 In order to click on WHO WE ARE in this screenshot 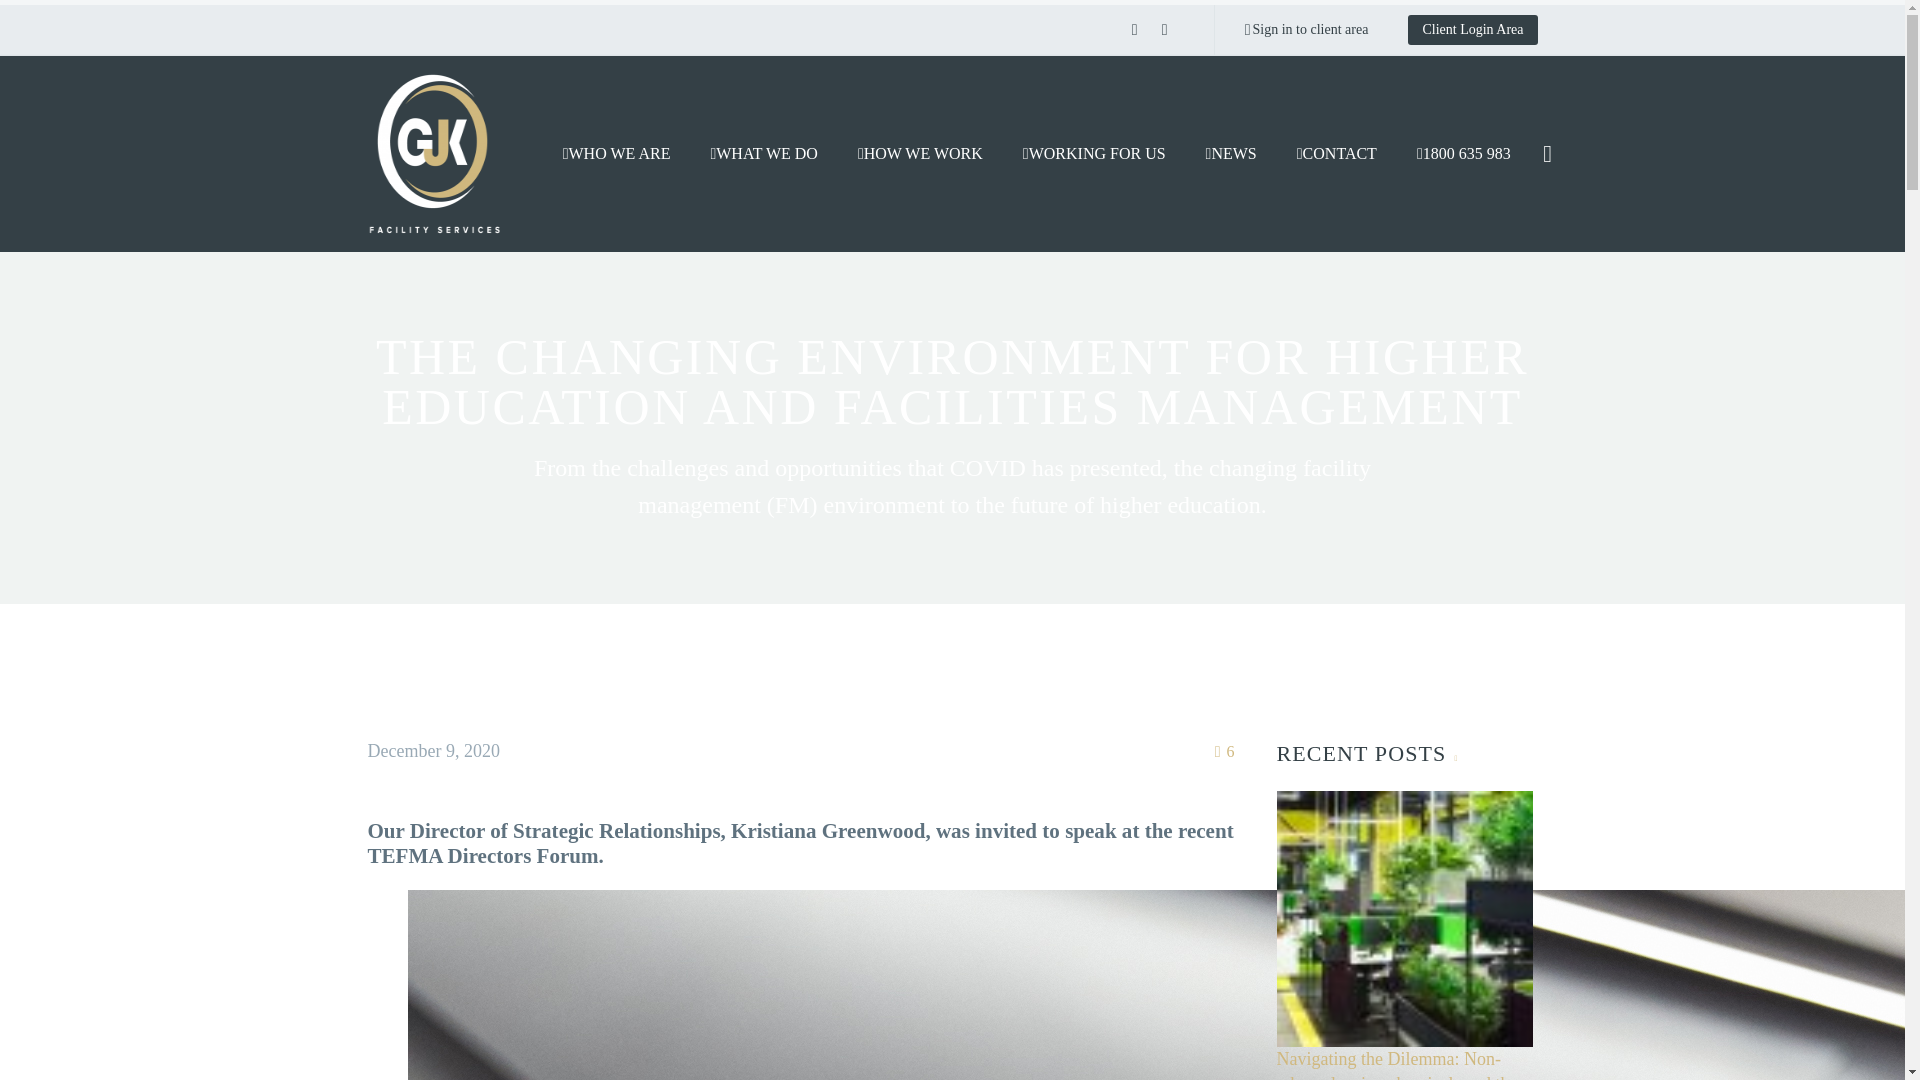, I will do `click(617, 154)`.